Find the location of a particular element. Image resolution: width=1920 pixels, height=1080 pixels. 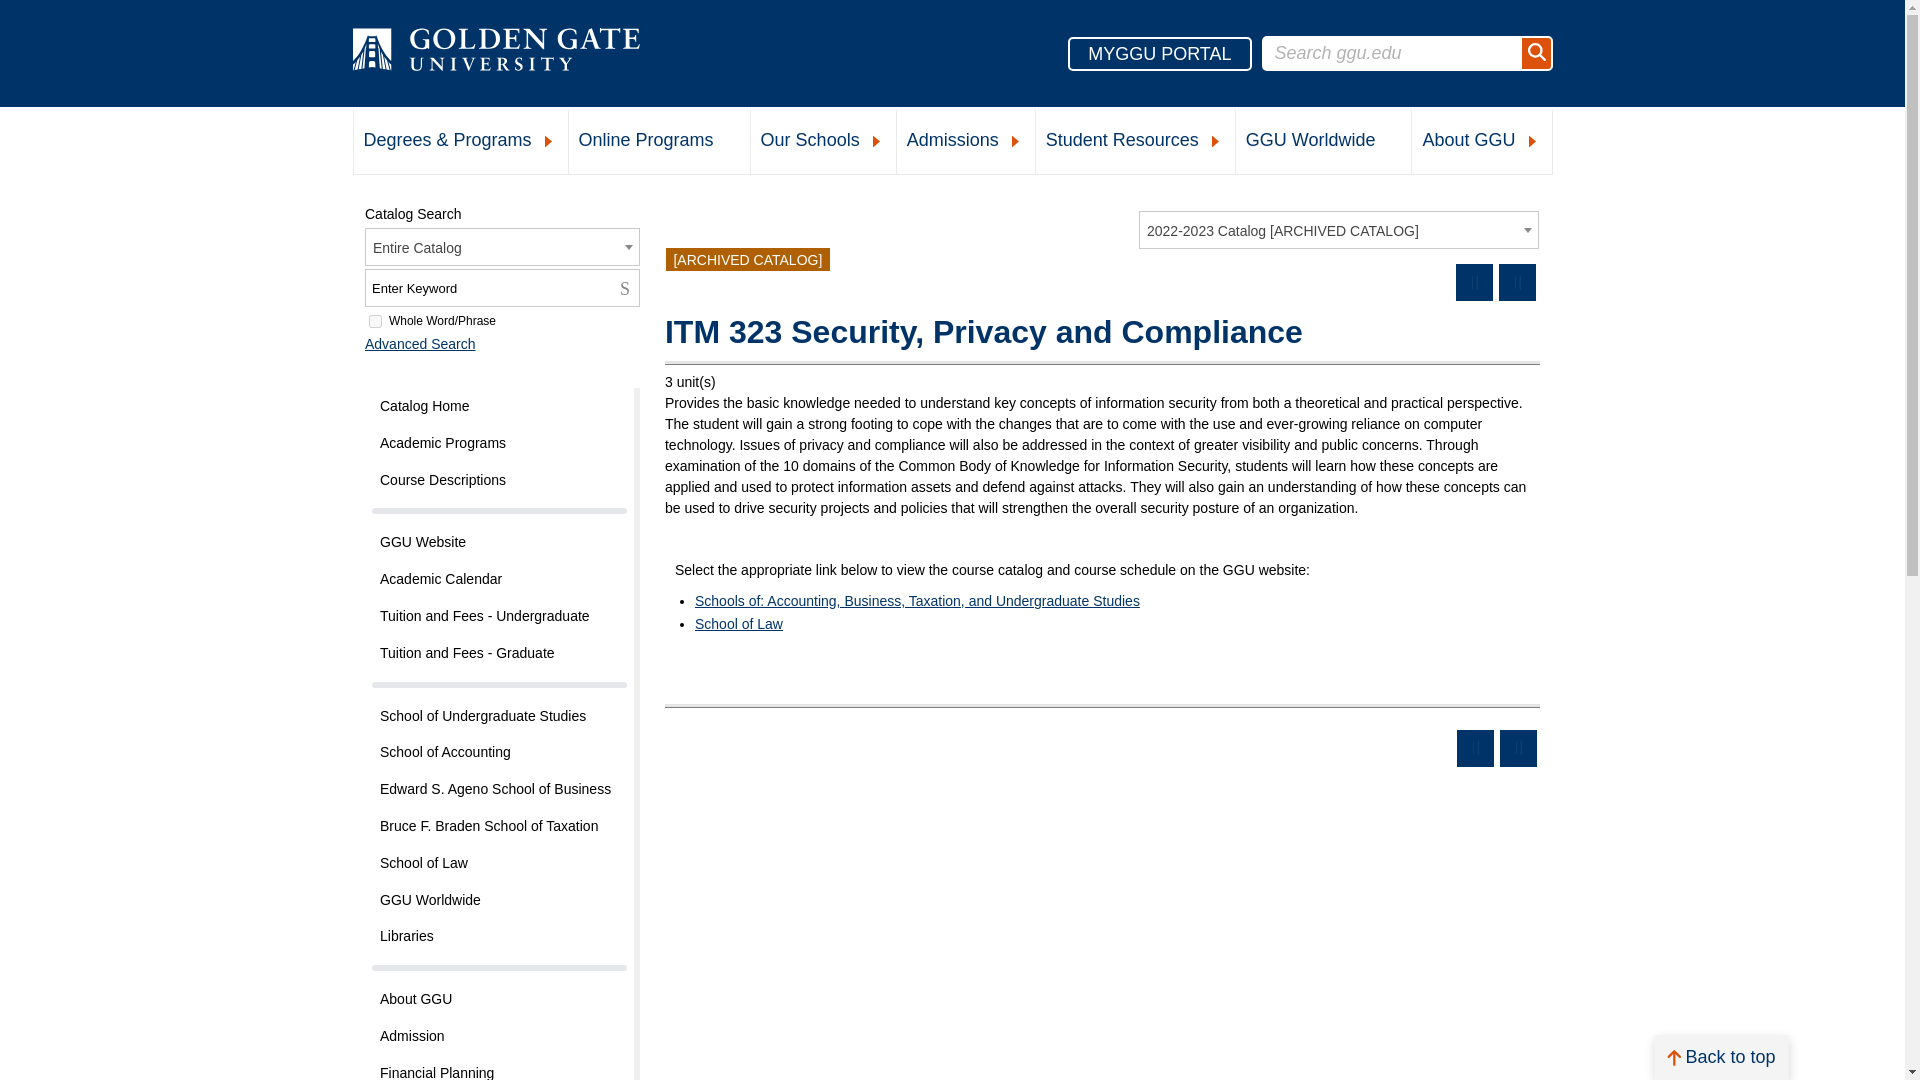

Search is located at coordinates (628, 288).